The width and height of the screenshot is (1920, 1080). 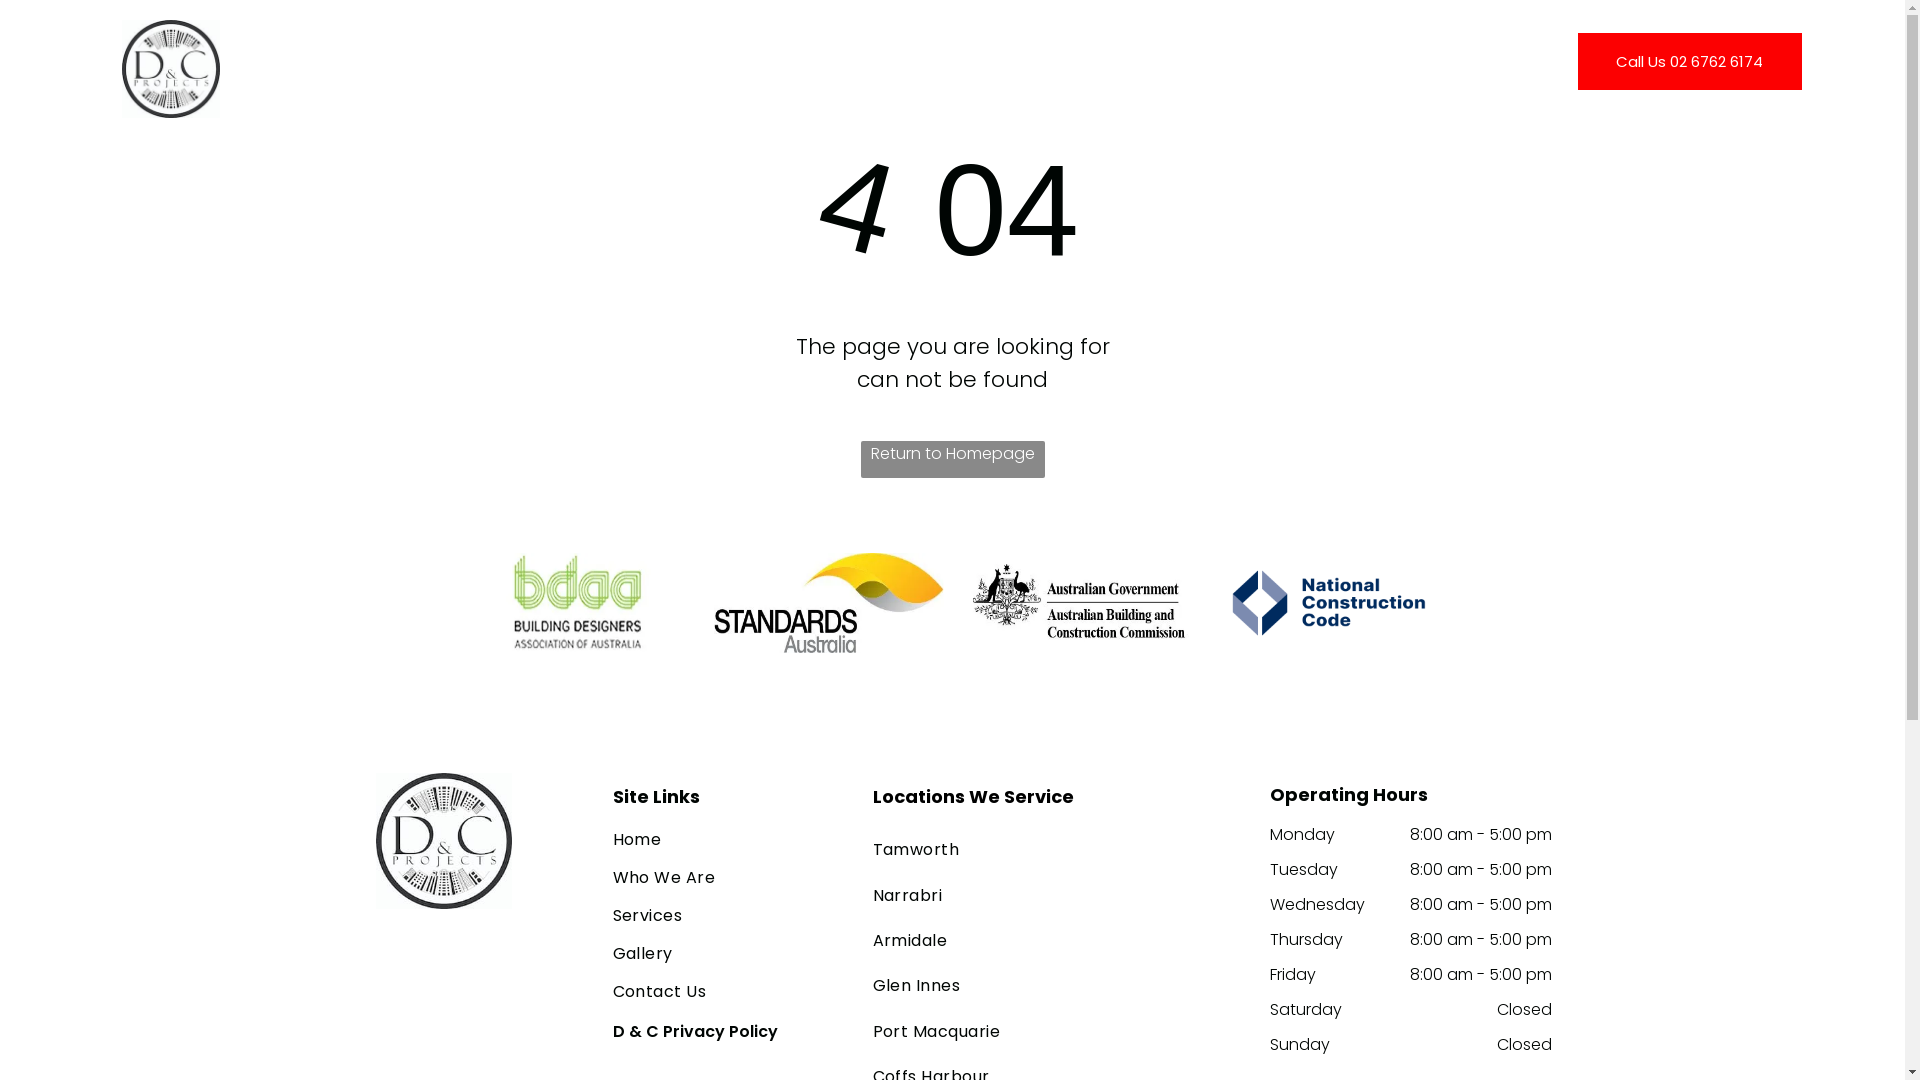 What do you see at coordinates (728, 917) in the screenshot?
I see `Services` at bounding box center [728, 917].